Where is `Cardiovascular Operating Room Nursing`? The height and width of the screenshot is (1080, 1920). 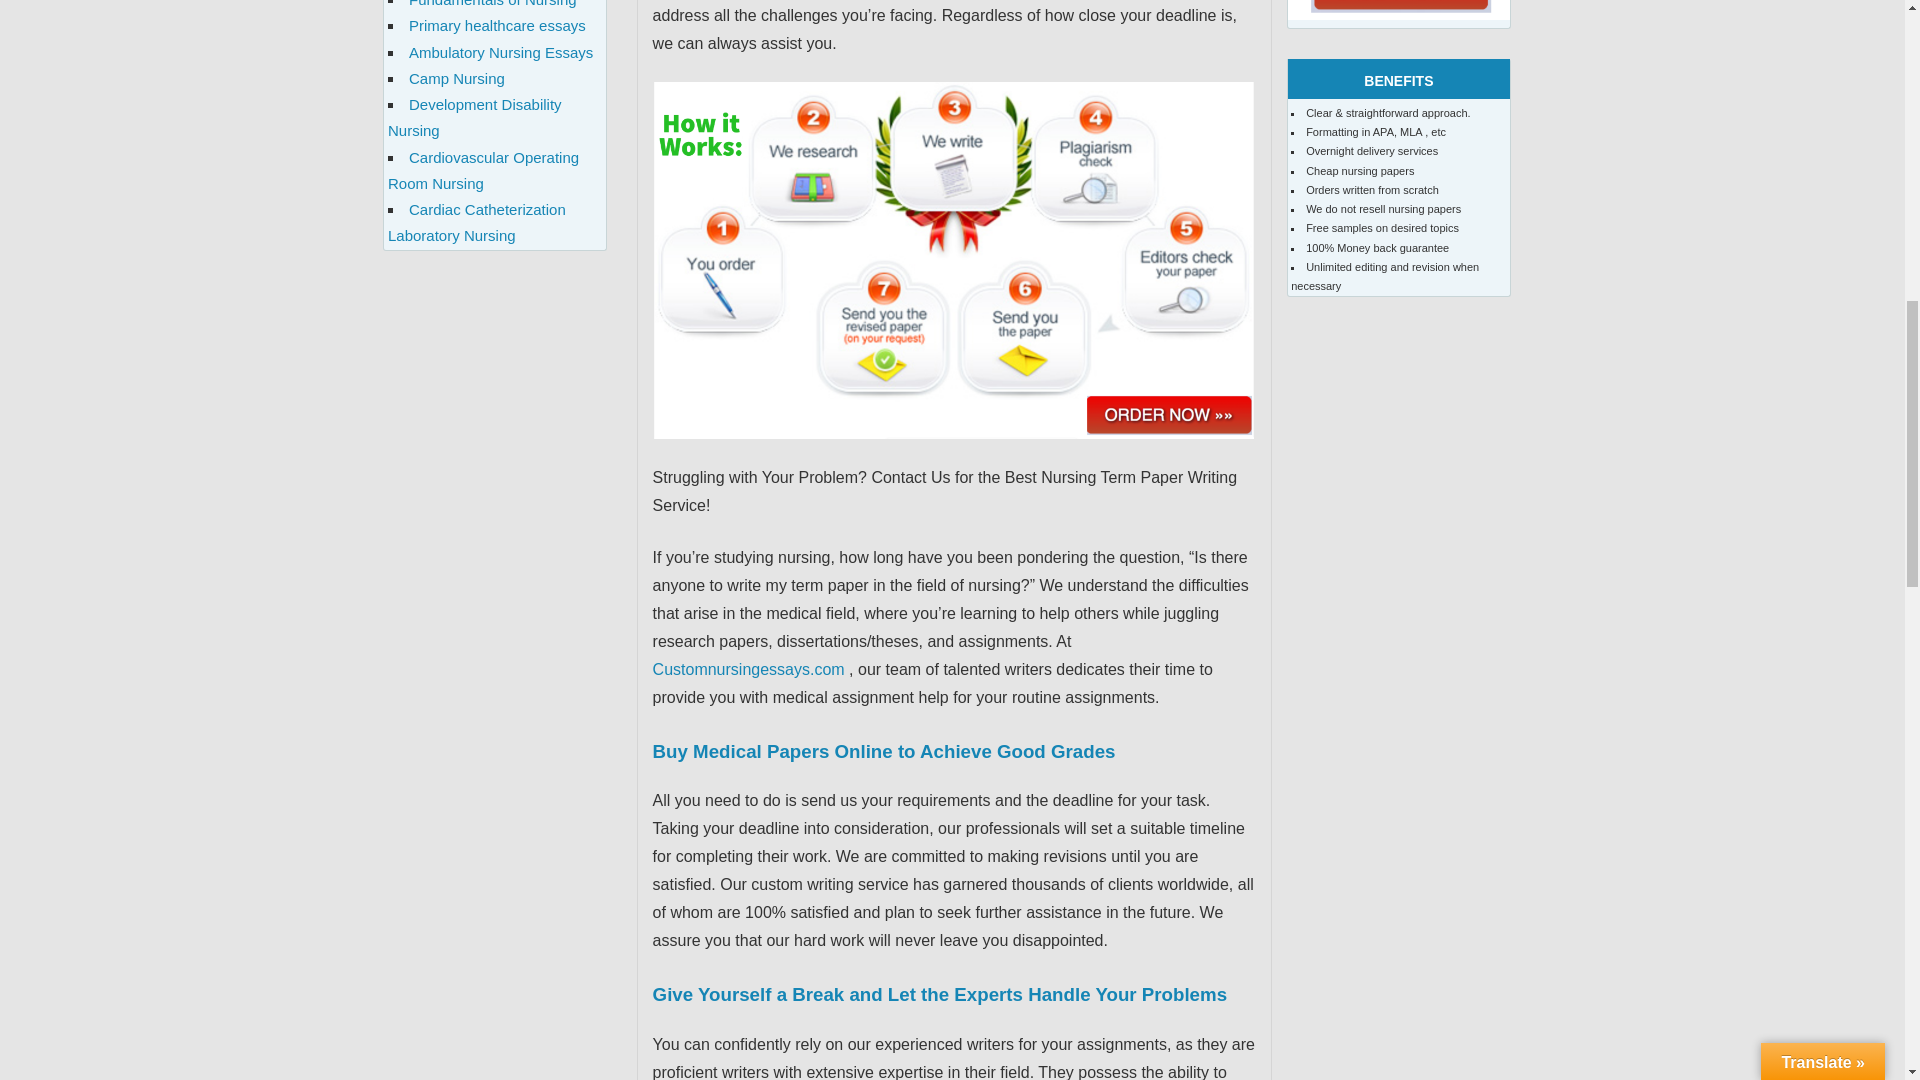
Cardiovascular Operating Room Nursing is located at coordinates (483, 170).